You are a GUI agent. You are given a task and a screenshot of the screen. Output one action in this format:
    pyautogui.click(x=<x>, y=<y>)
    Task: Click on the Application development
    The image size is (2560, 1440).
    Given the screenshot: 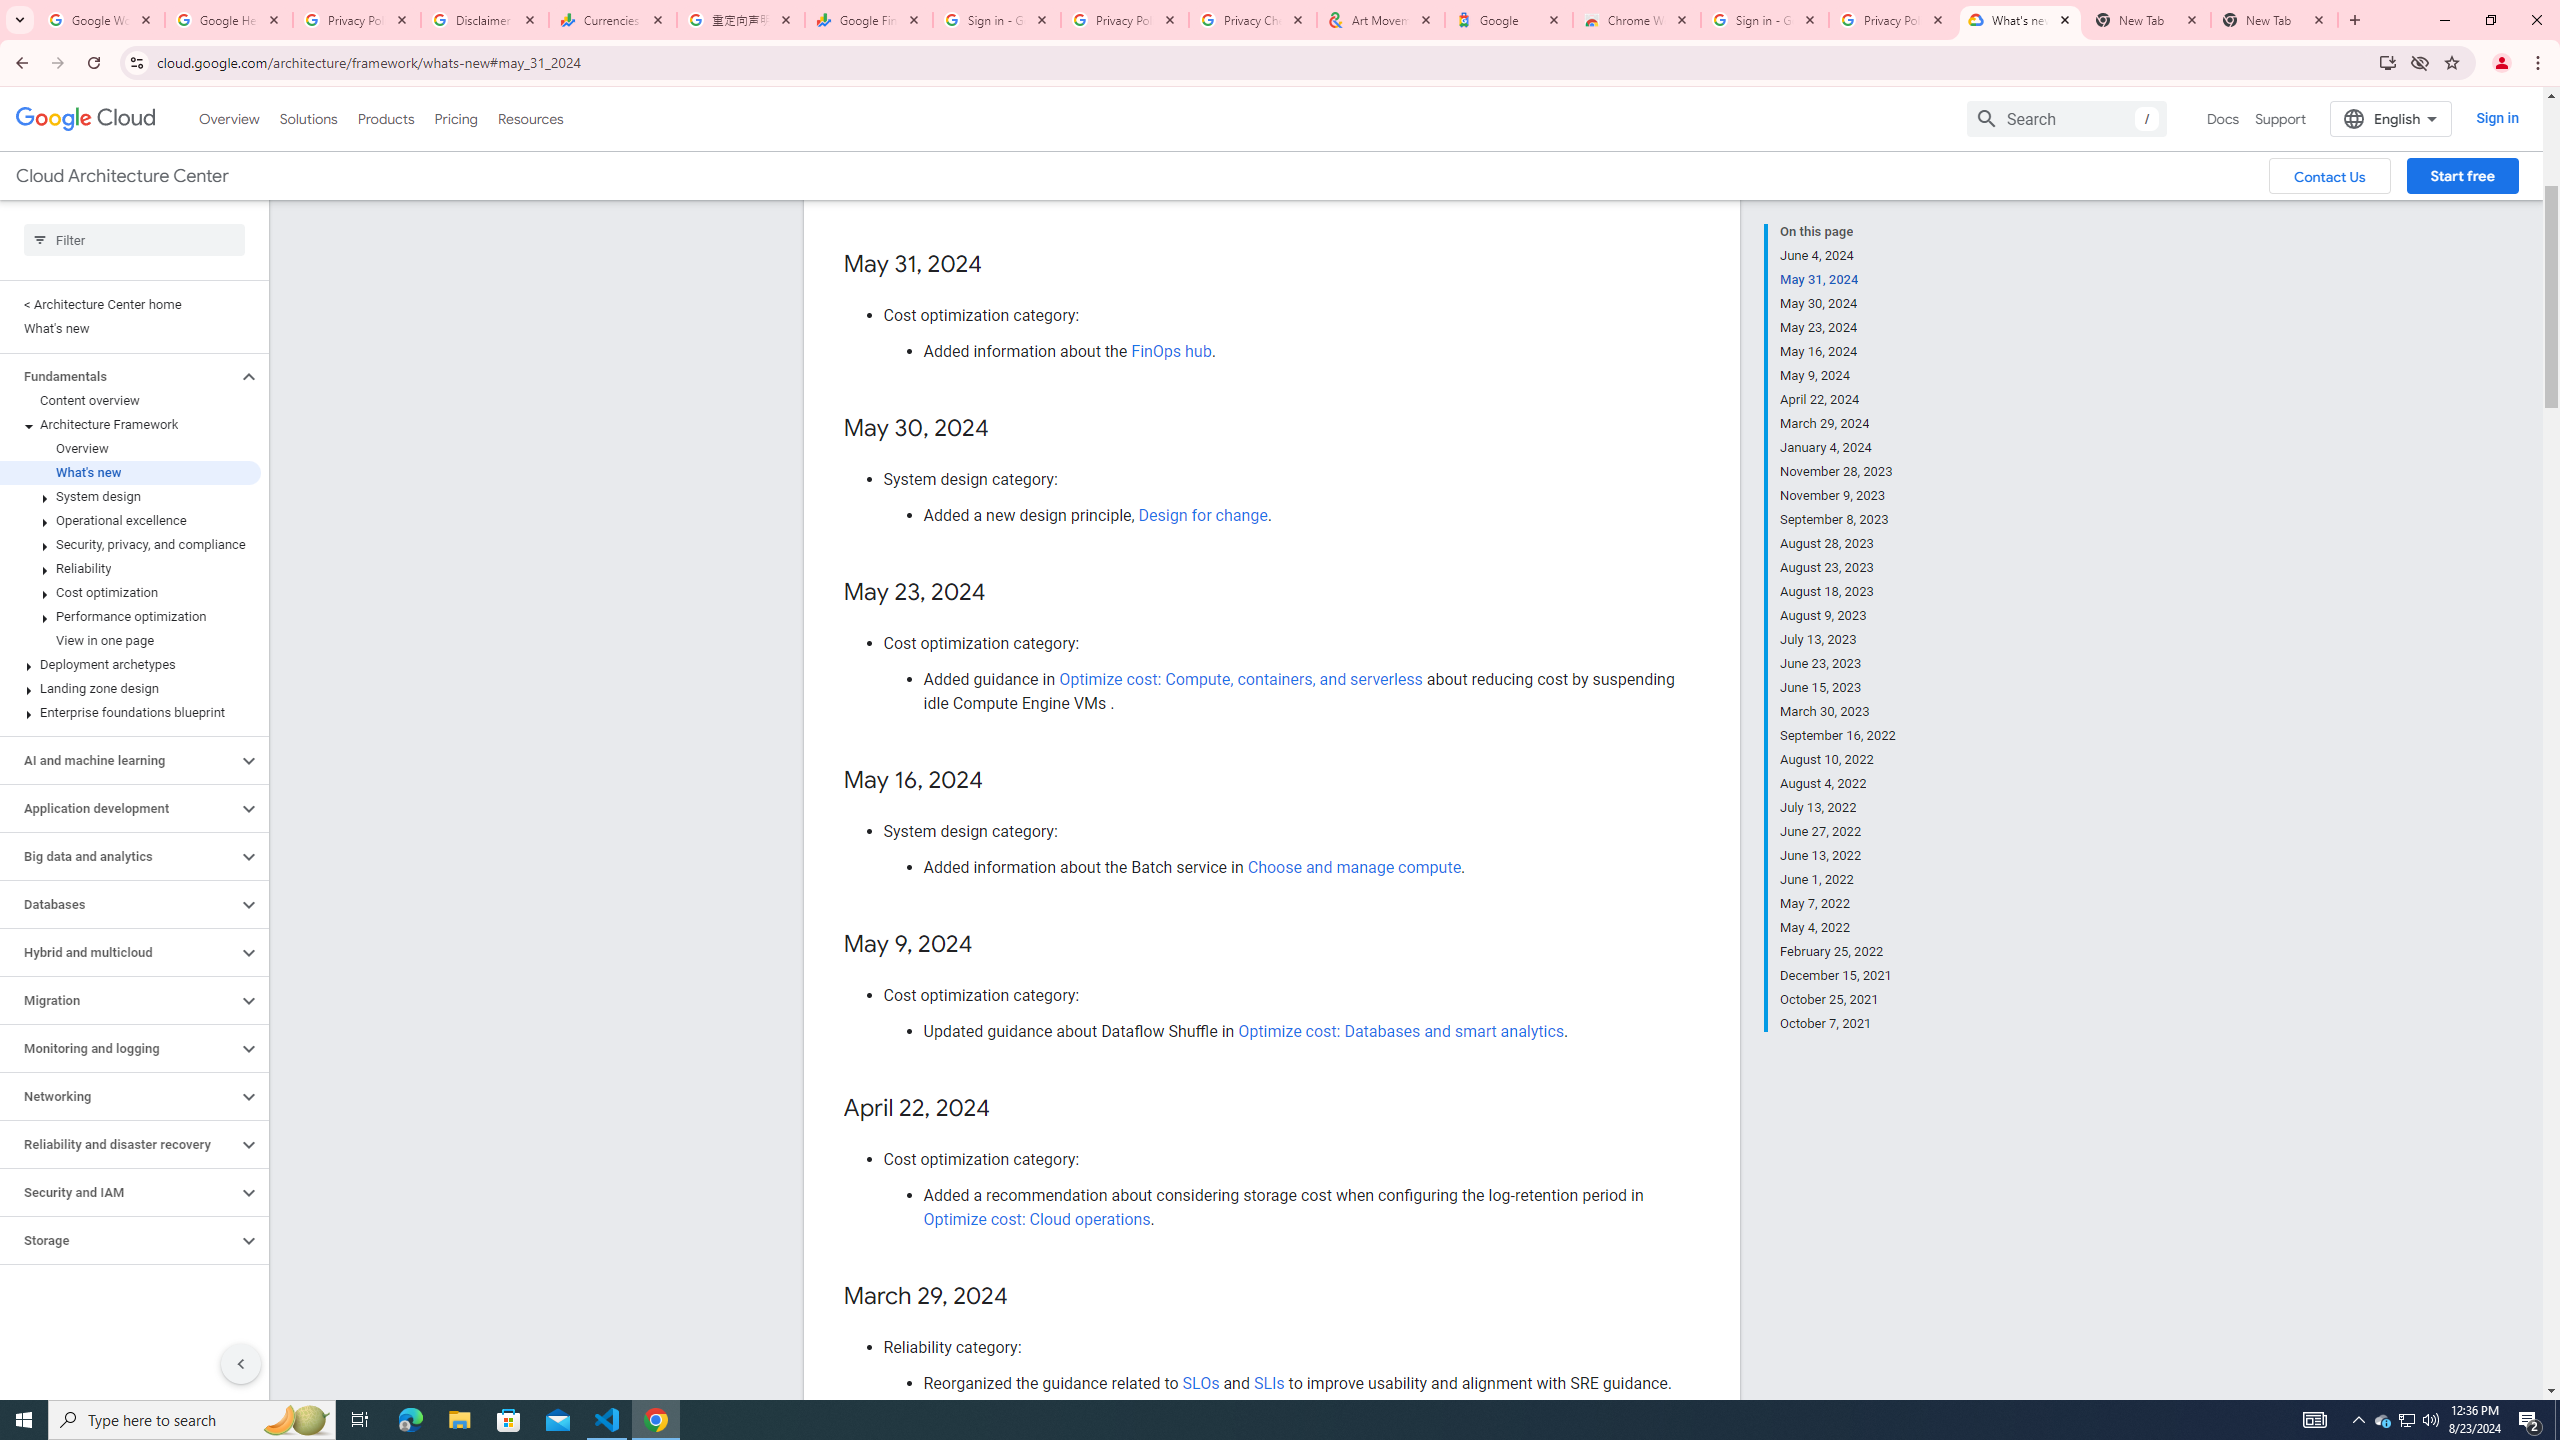 What is the action you would take?
    pyautogui.click(x=119, y=808)
    